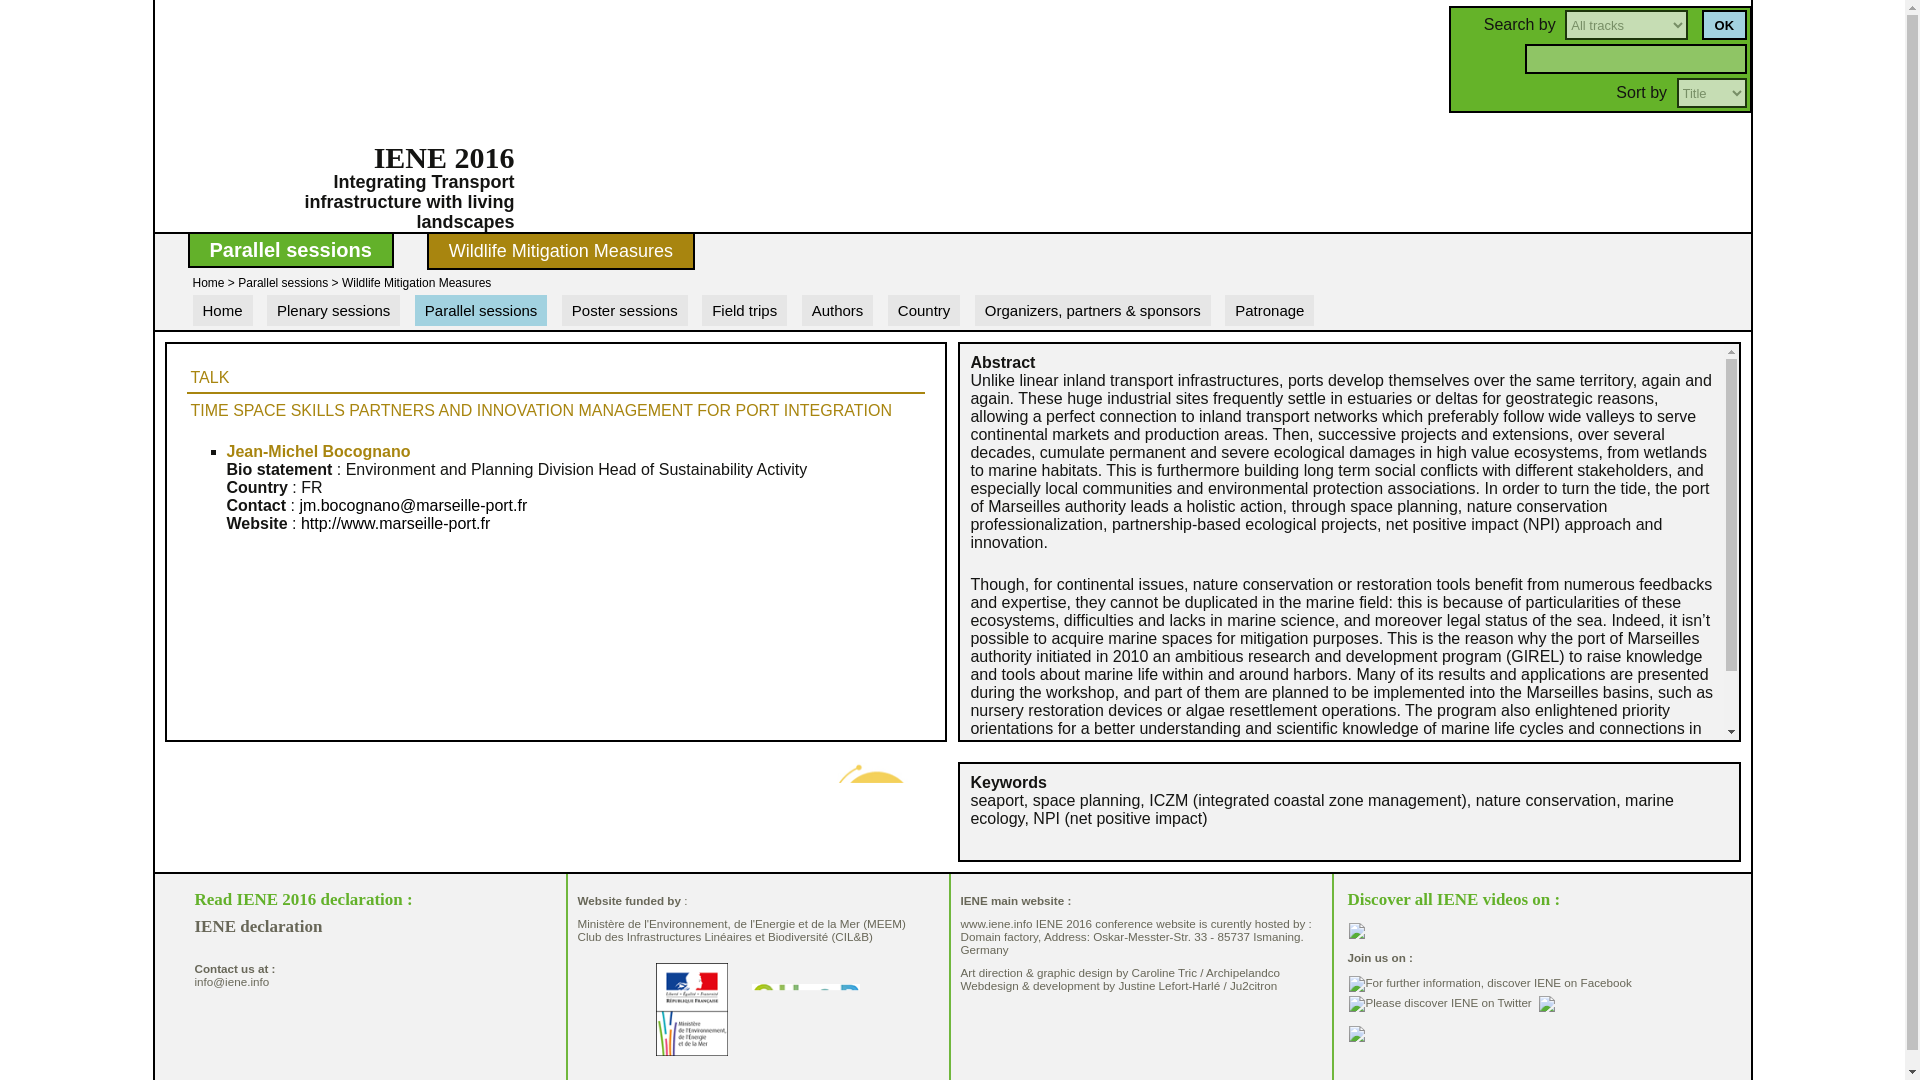  Describe the element at coordinates (1253, 985) in the screenshot. I see `Ju2citron` at that location.